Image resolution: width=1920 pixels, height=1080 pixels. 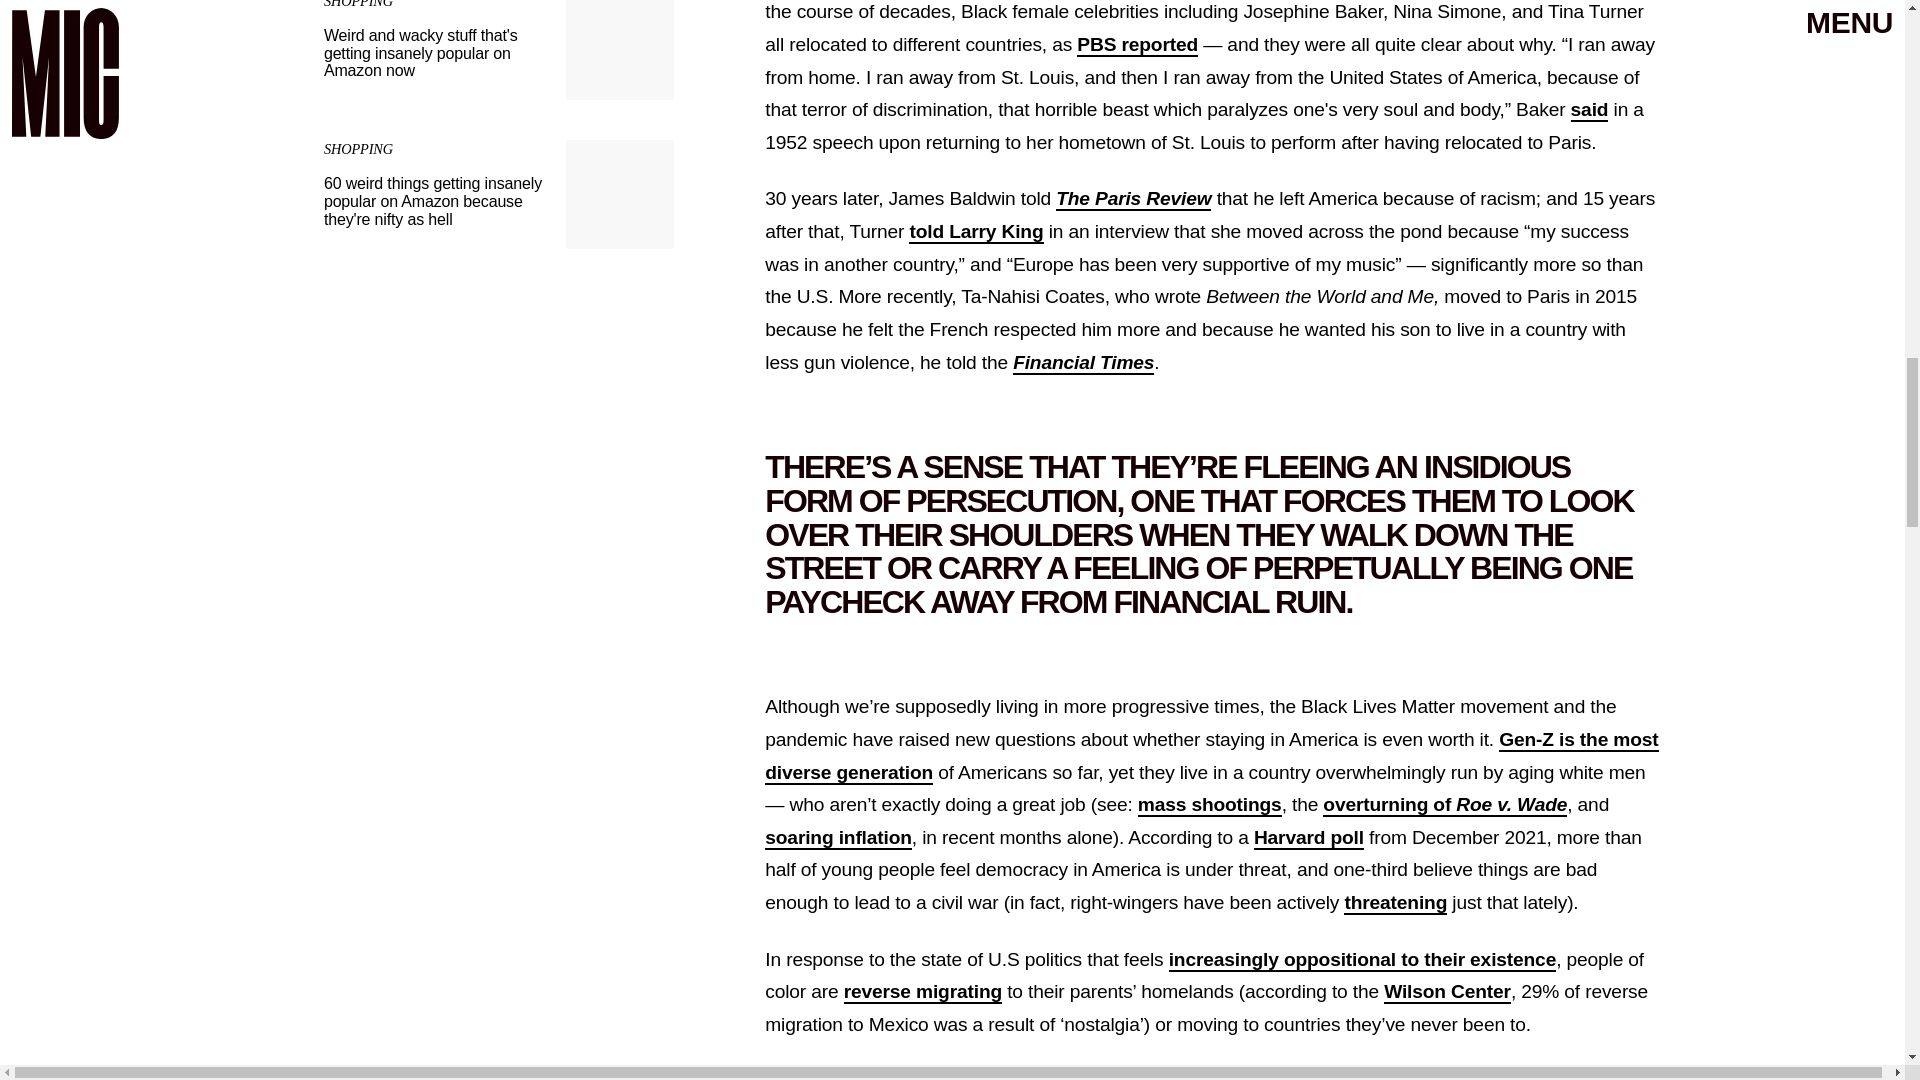 What do you see at coordinates (1448, 992) in the screenshot?
I see `Wilson Center` at bounding box center [1448, 992].